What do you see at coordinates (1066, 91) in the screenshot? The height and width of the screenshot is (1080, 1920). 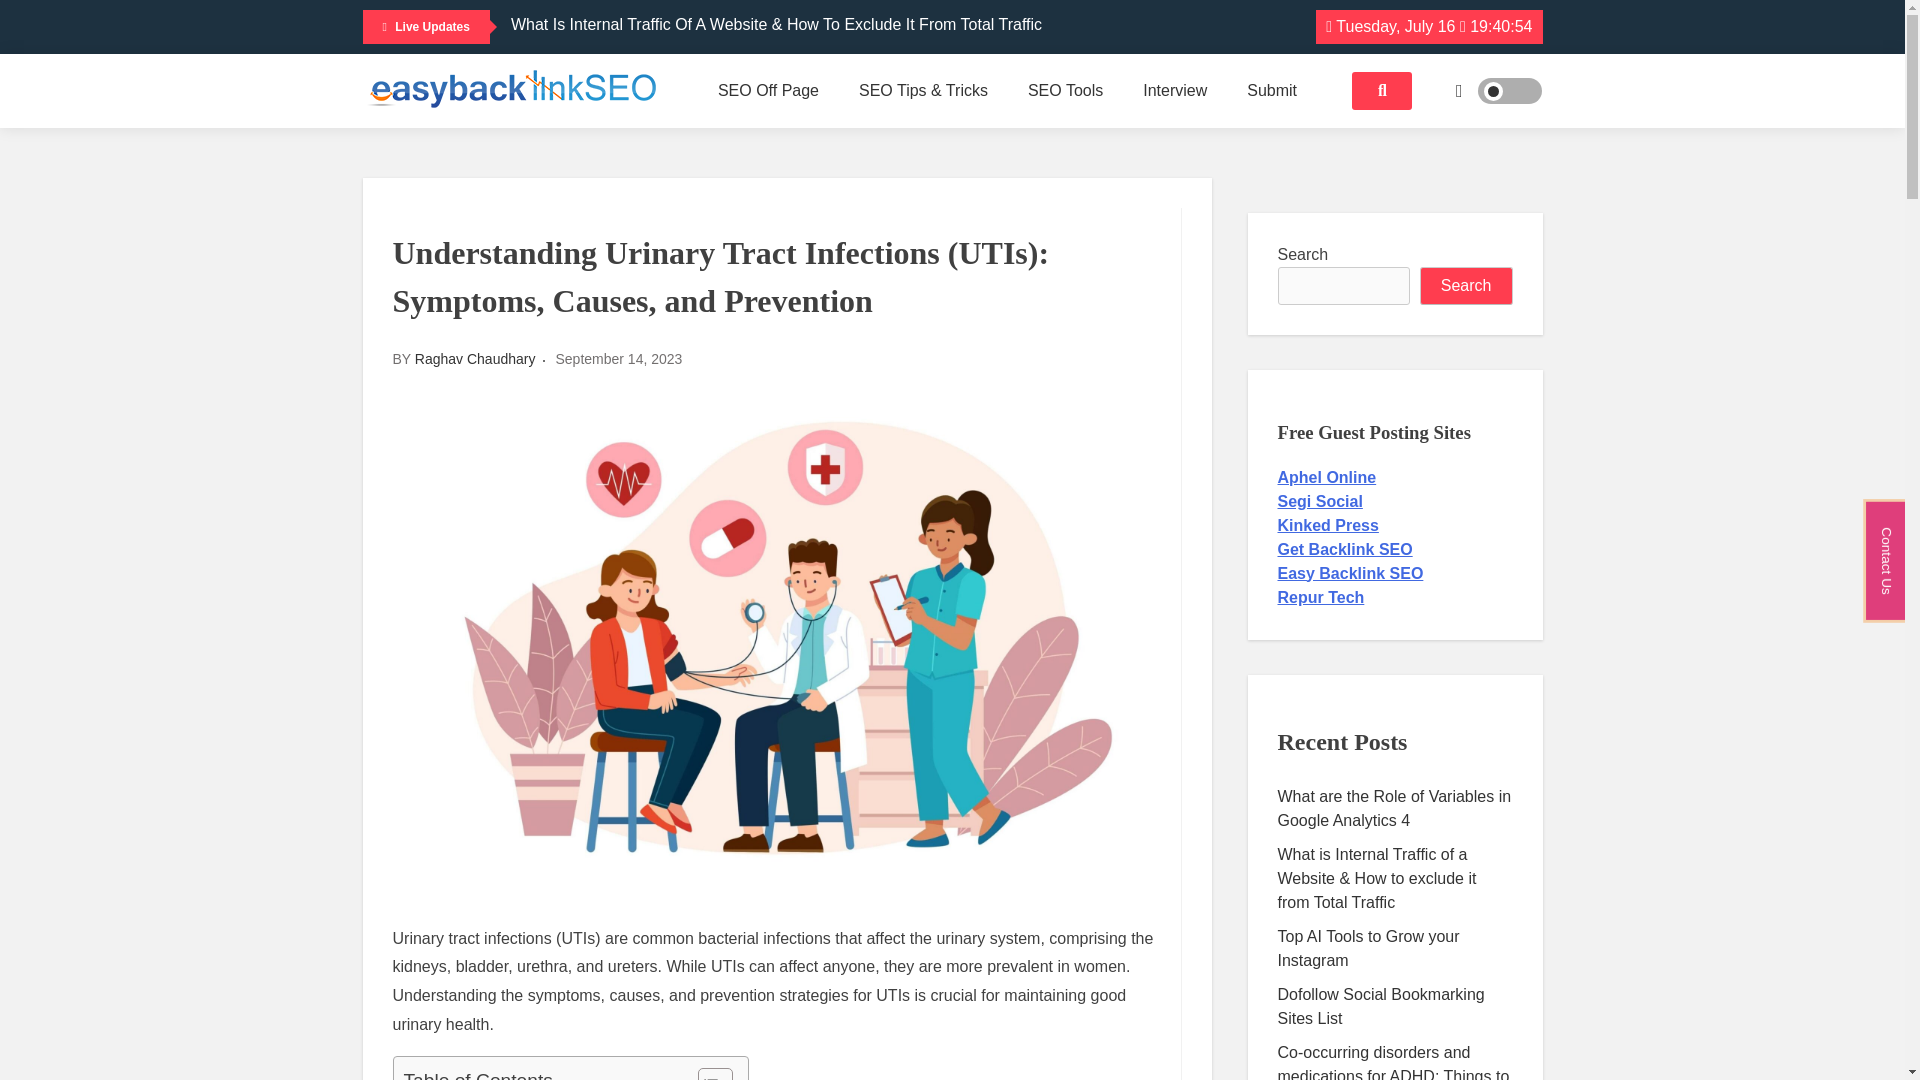 I see `SEO Tools` at bounding box center [1066, 91].